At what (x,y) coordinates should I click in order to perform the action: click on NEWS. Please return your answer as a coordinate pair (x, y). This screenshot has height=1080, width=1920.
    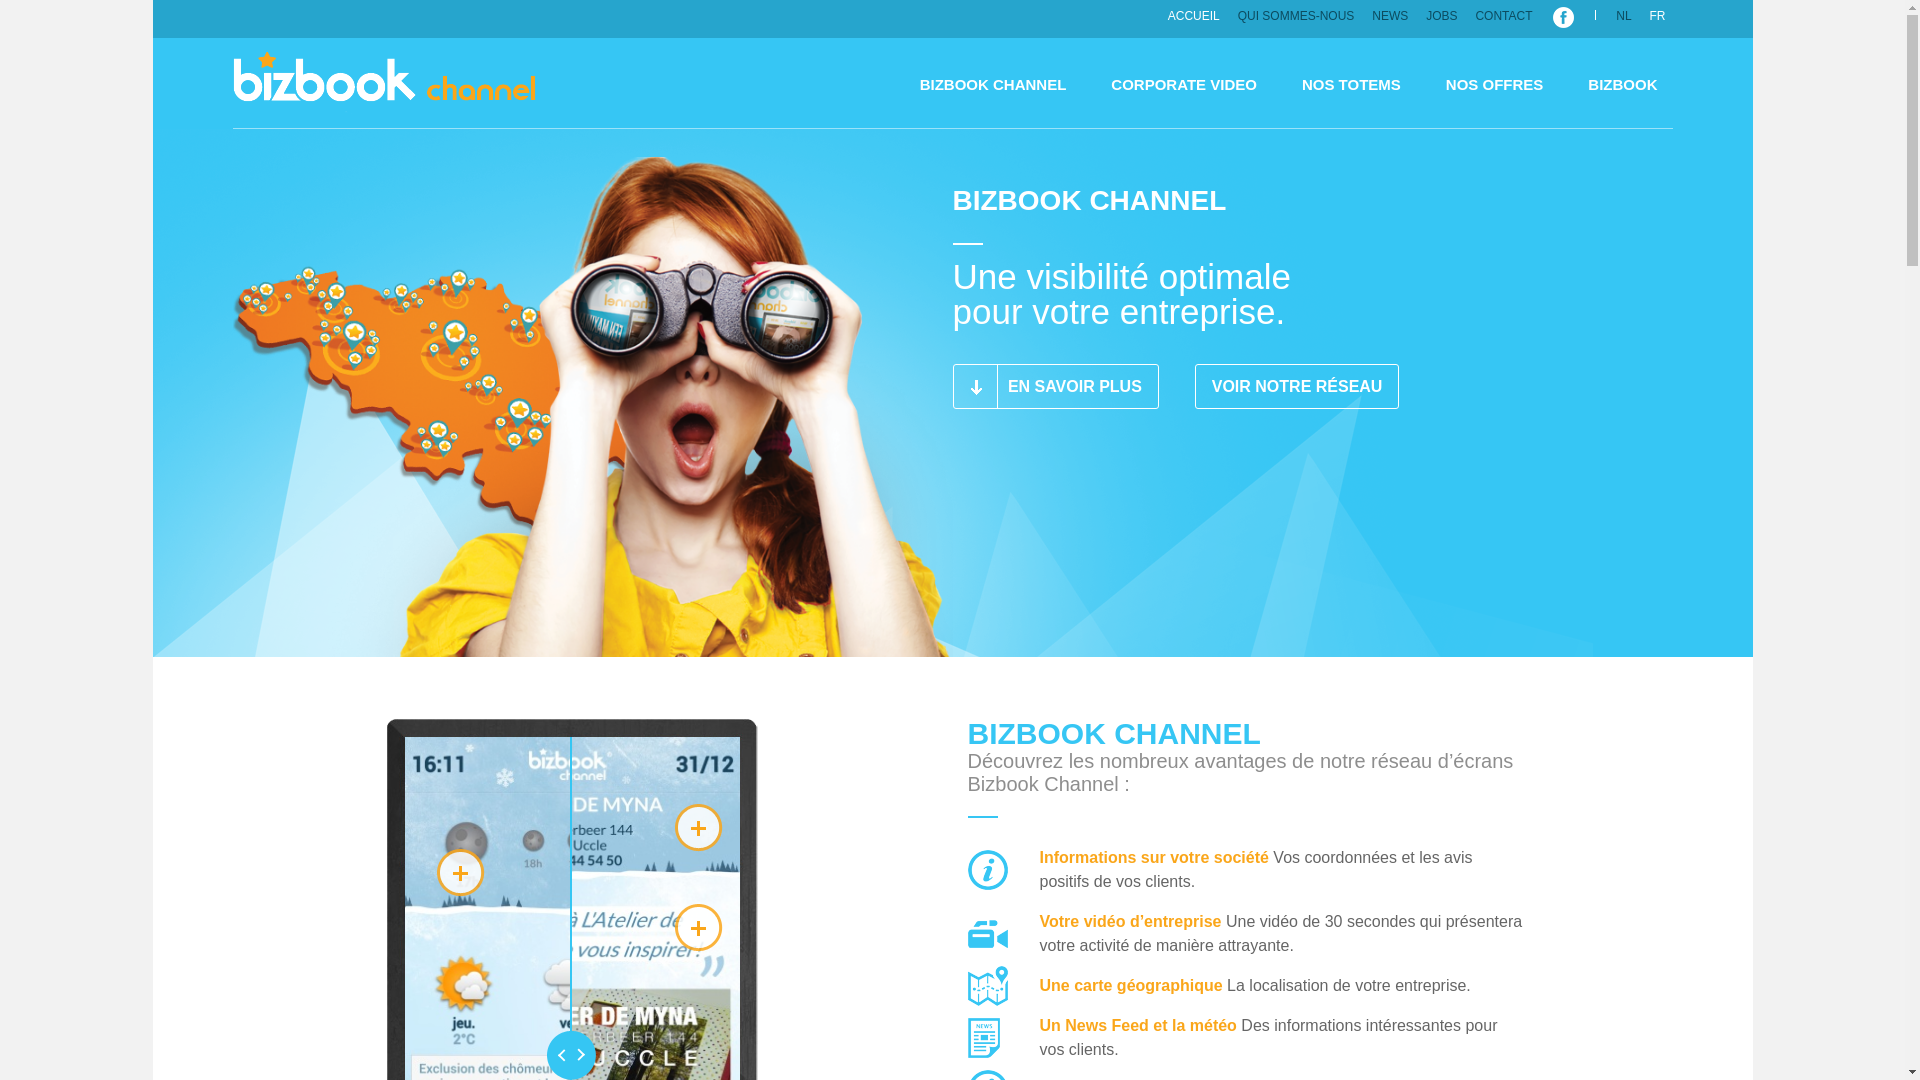
    Looking at the image, I should click on (1390, 16).